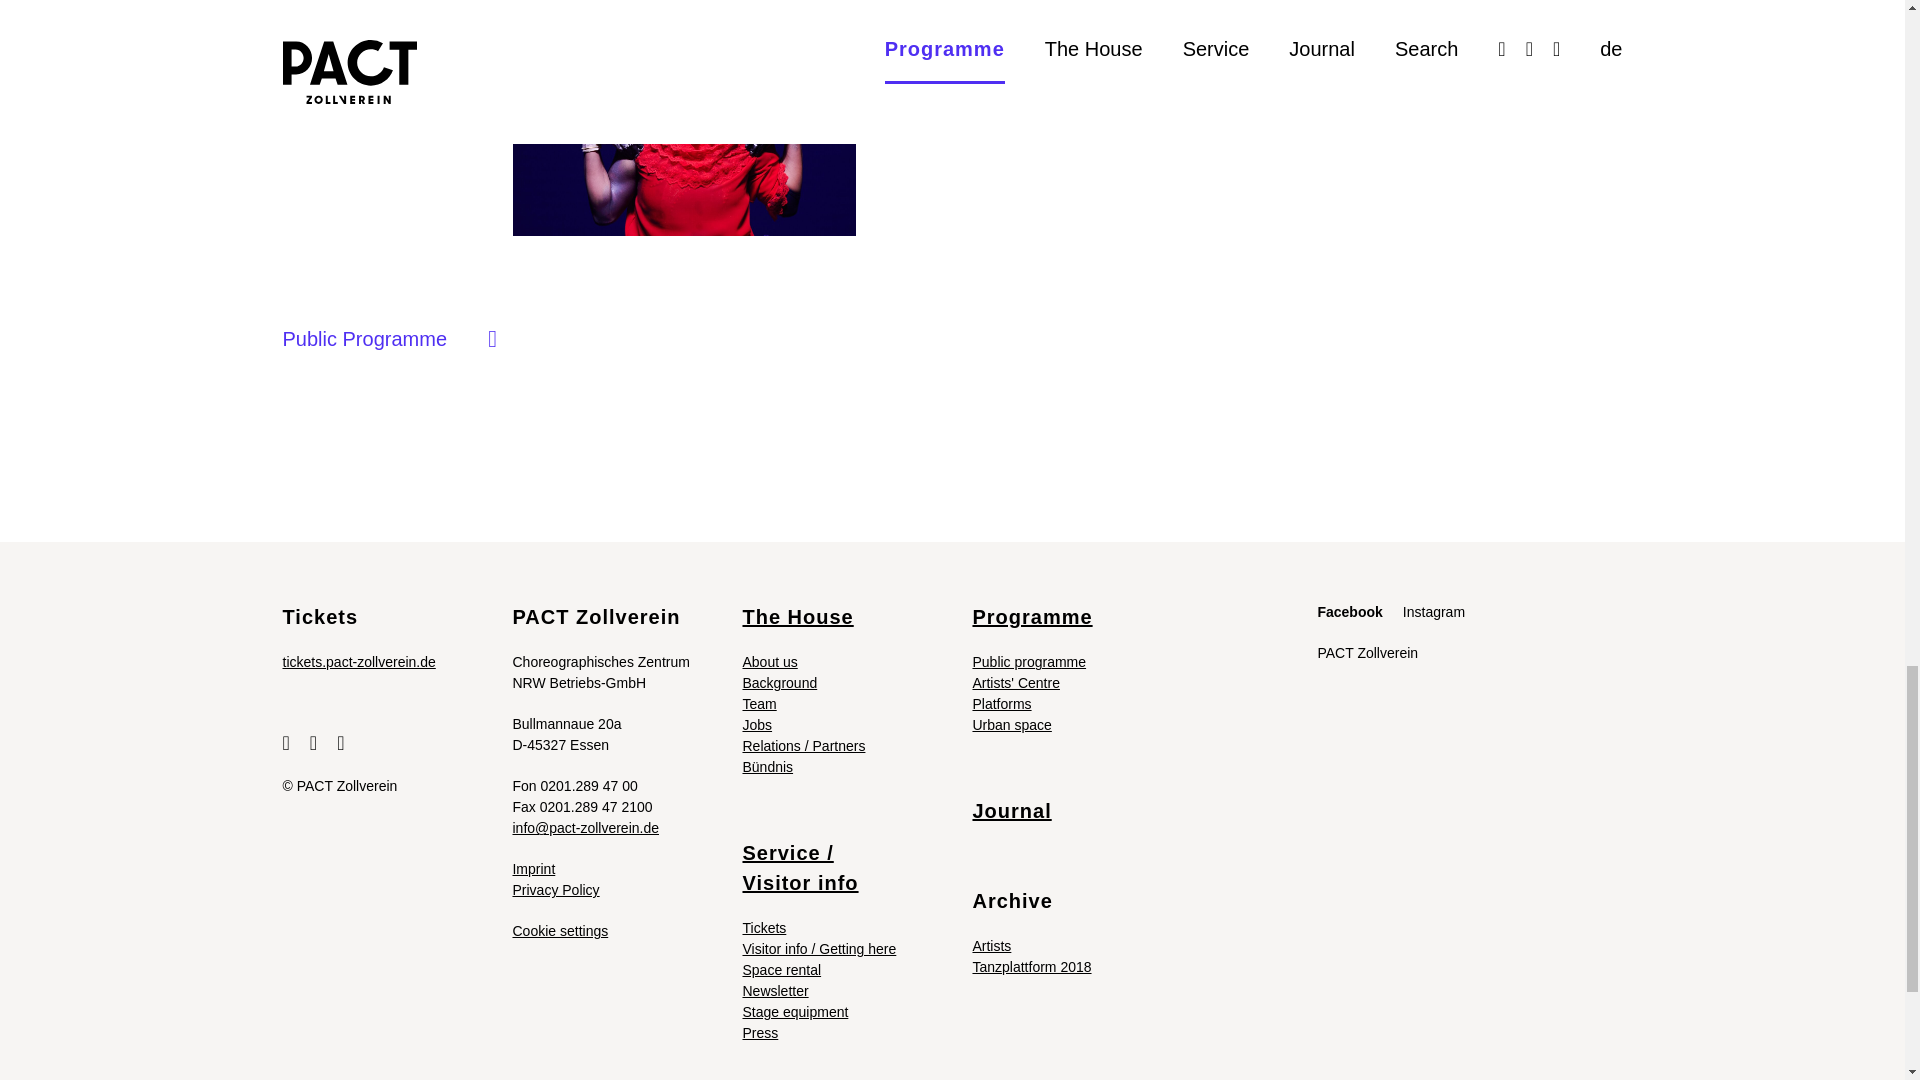  I want to click on Programme, so click(1028, 662).